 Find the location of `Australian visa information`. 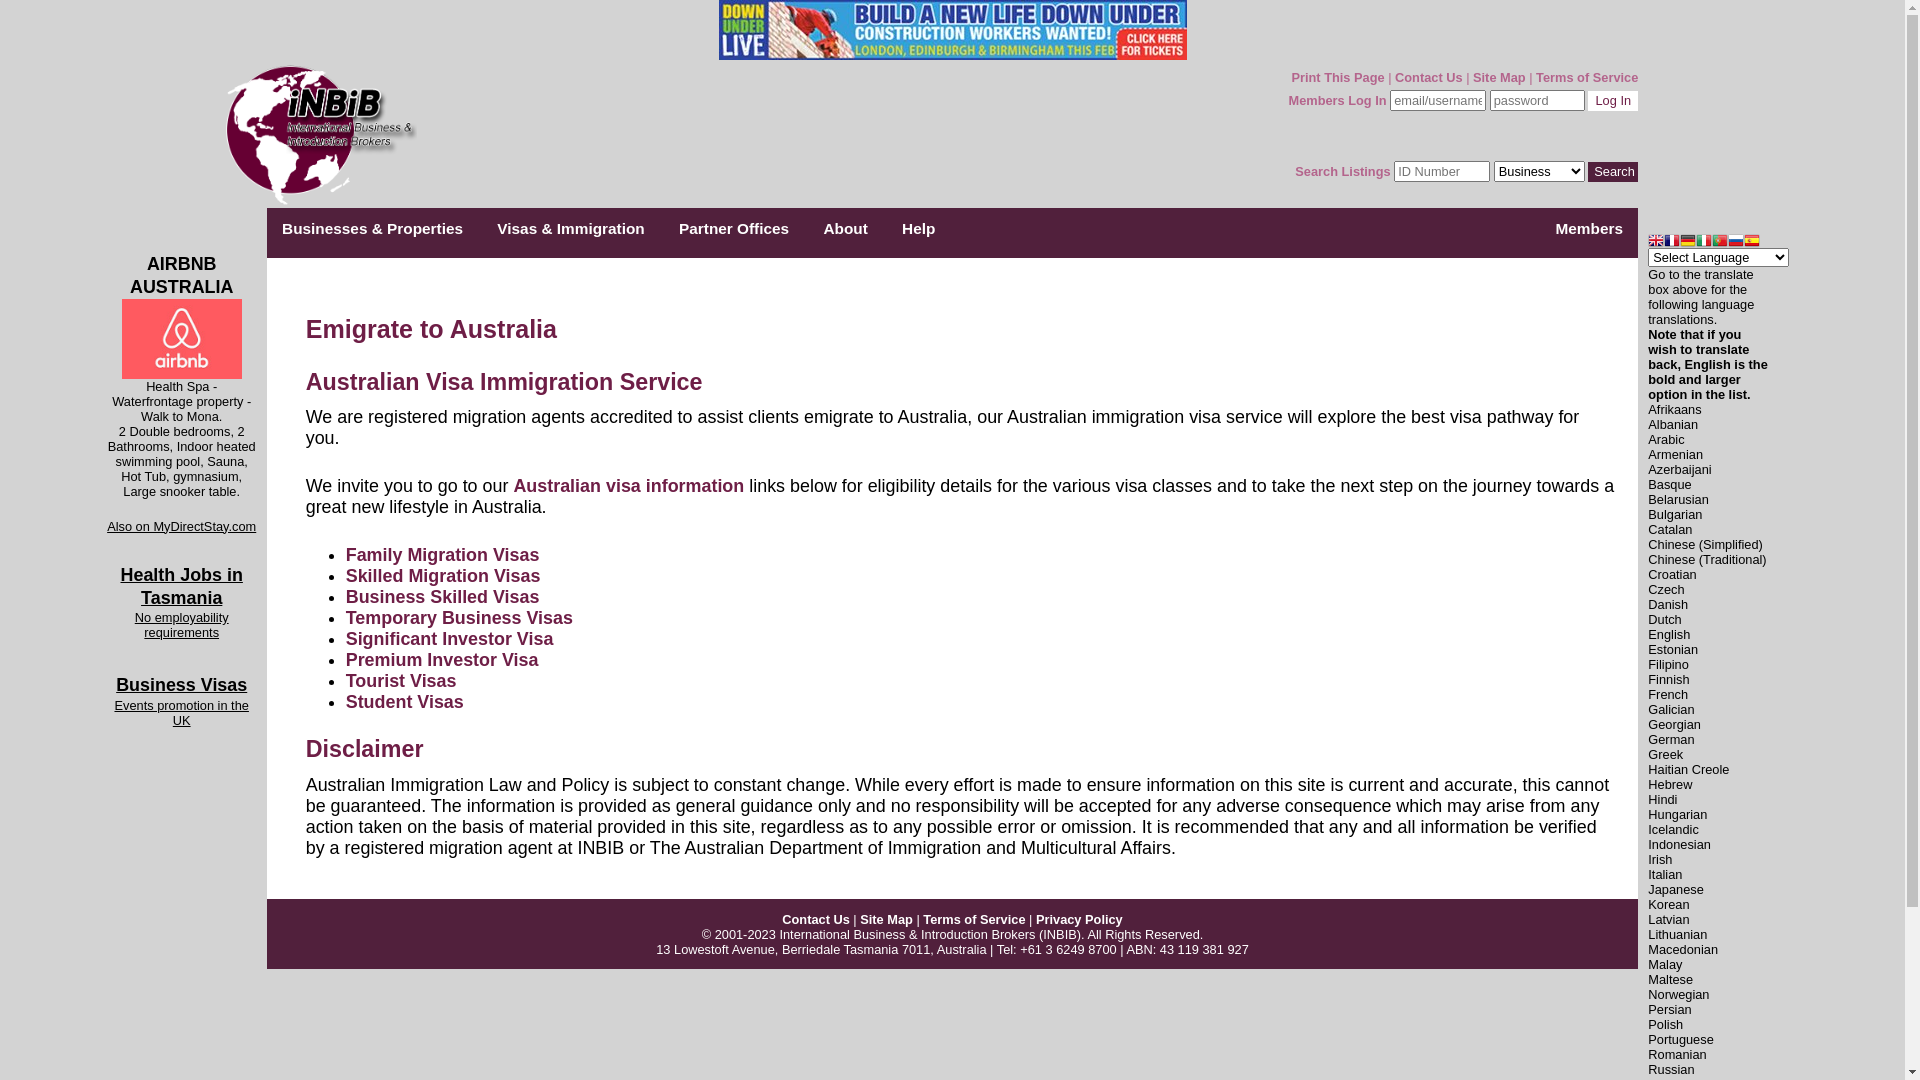

Australian visa information is located at coordinates (628, 486).